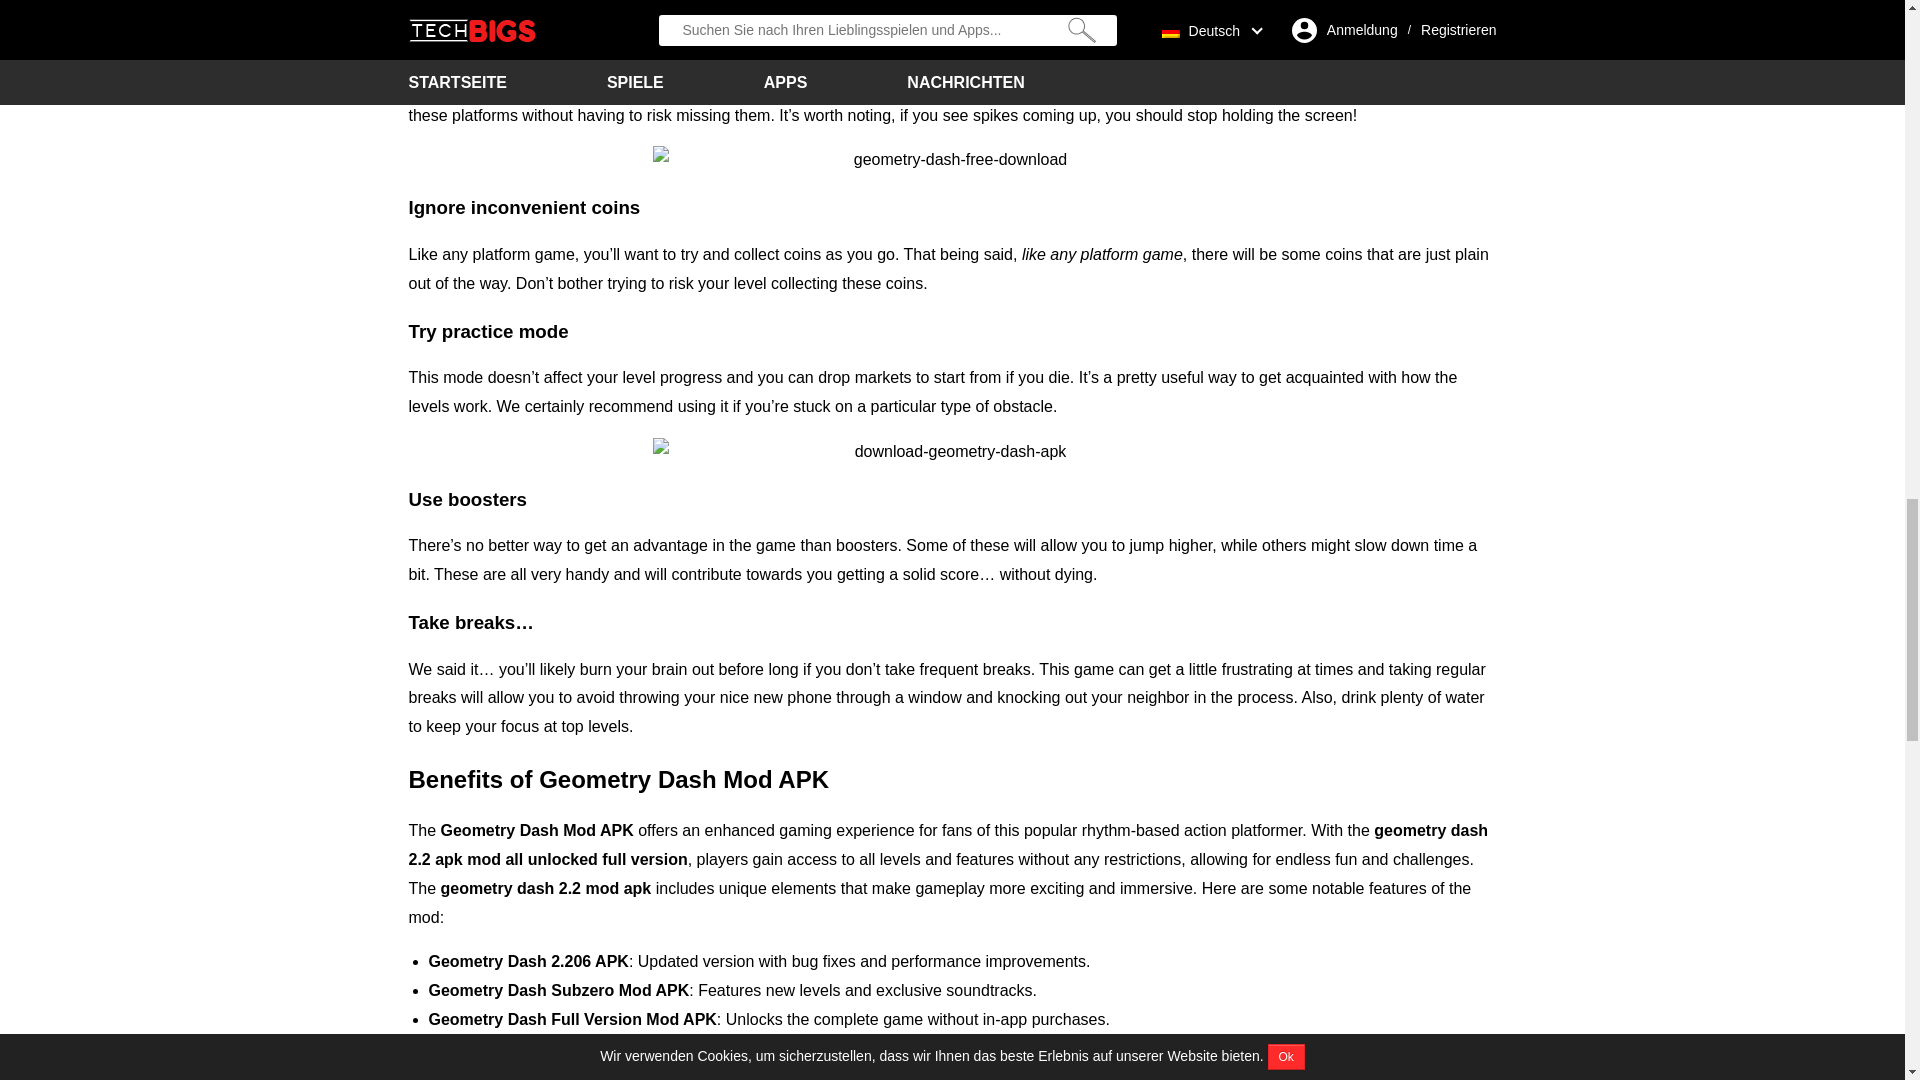 The image size is (1920, 1080). What do you see at coordinates (952, 160) in the screenshot?
I see `geometry-dash-free-download` at bounding box center [952, 160].